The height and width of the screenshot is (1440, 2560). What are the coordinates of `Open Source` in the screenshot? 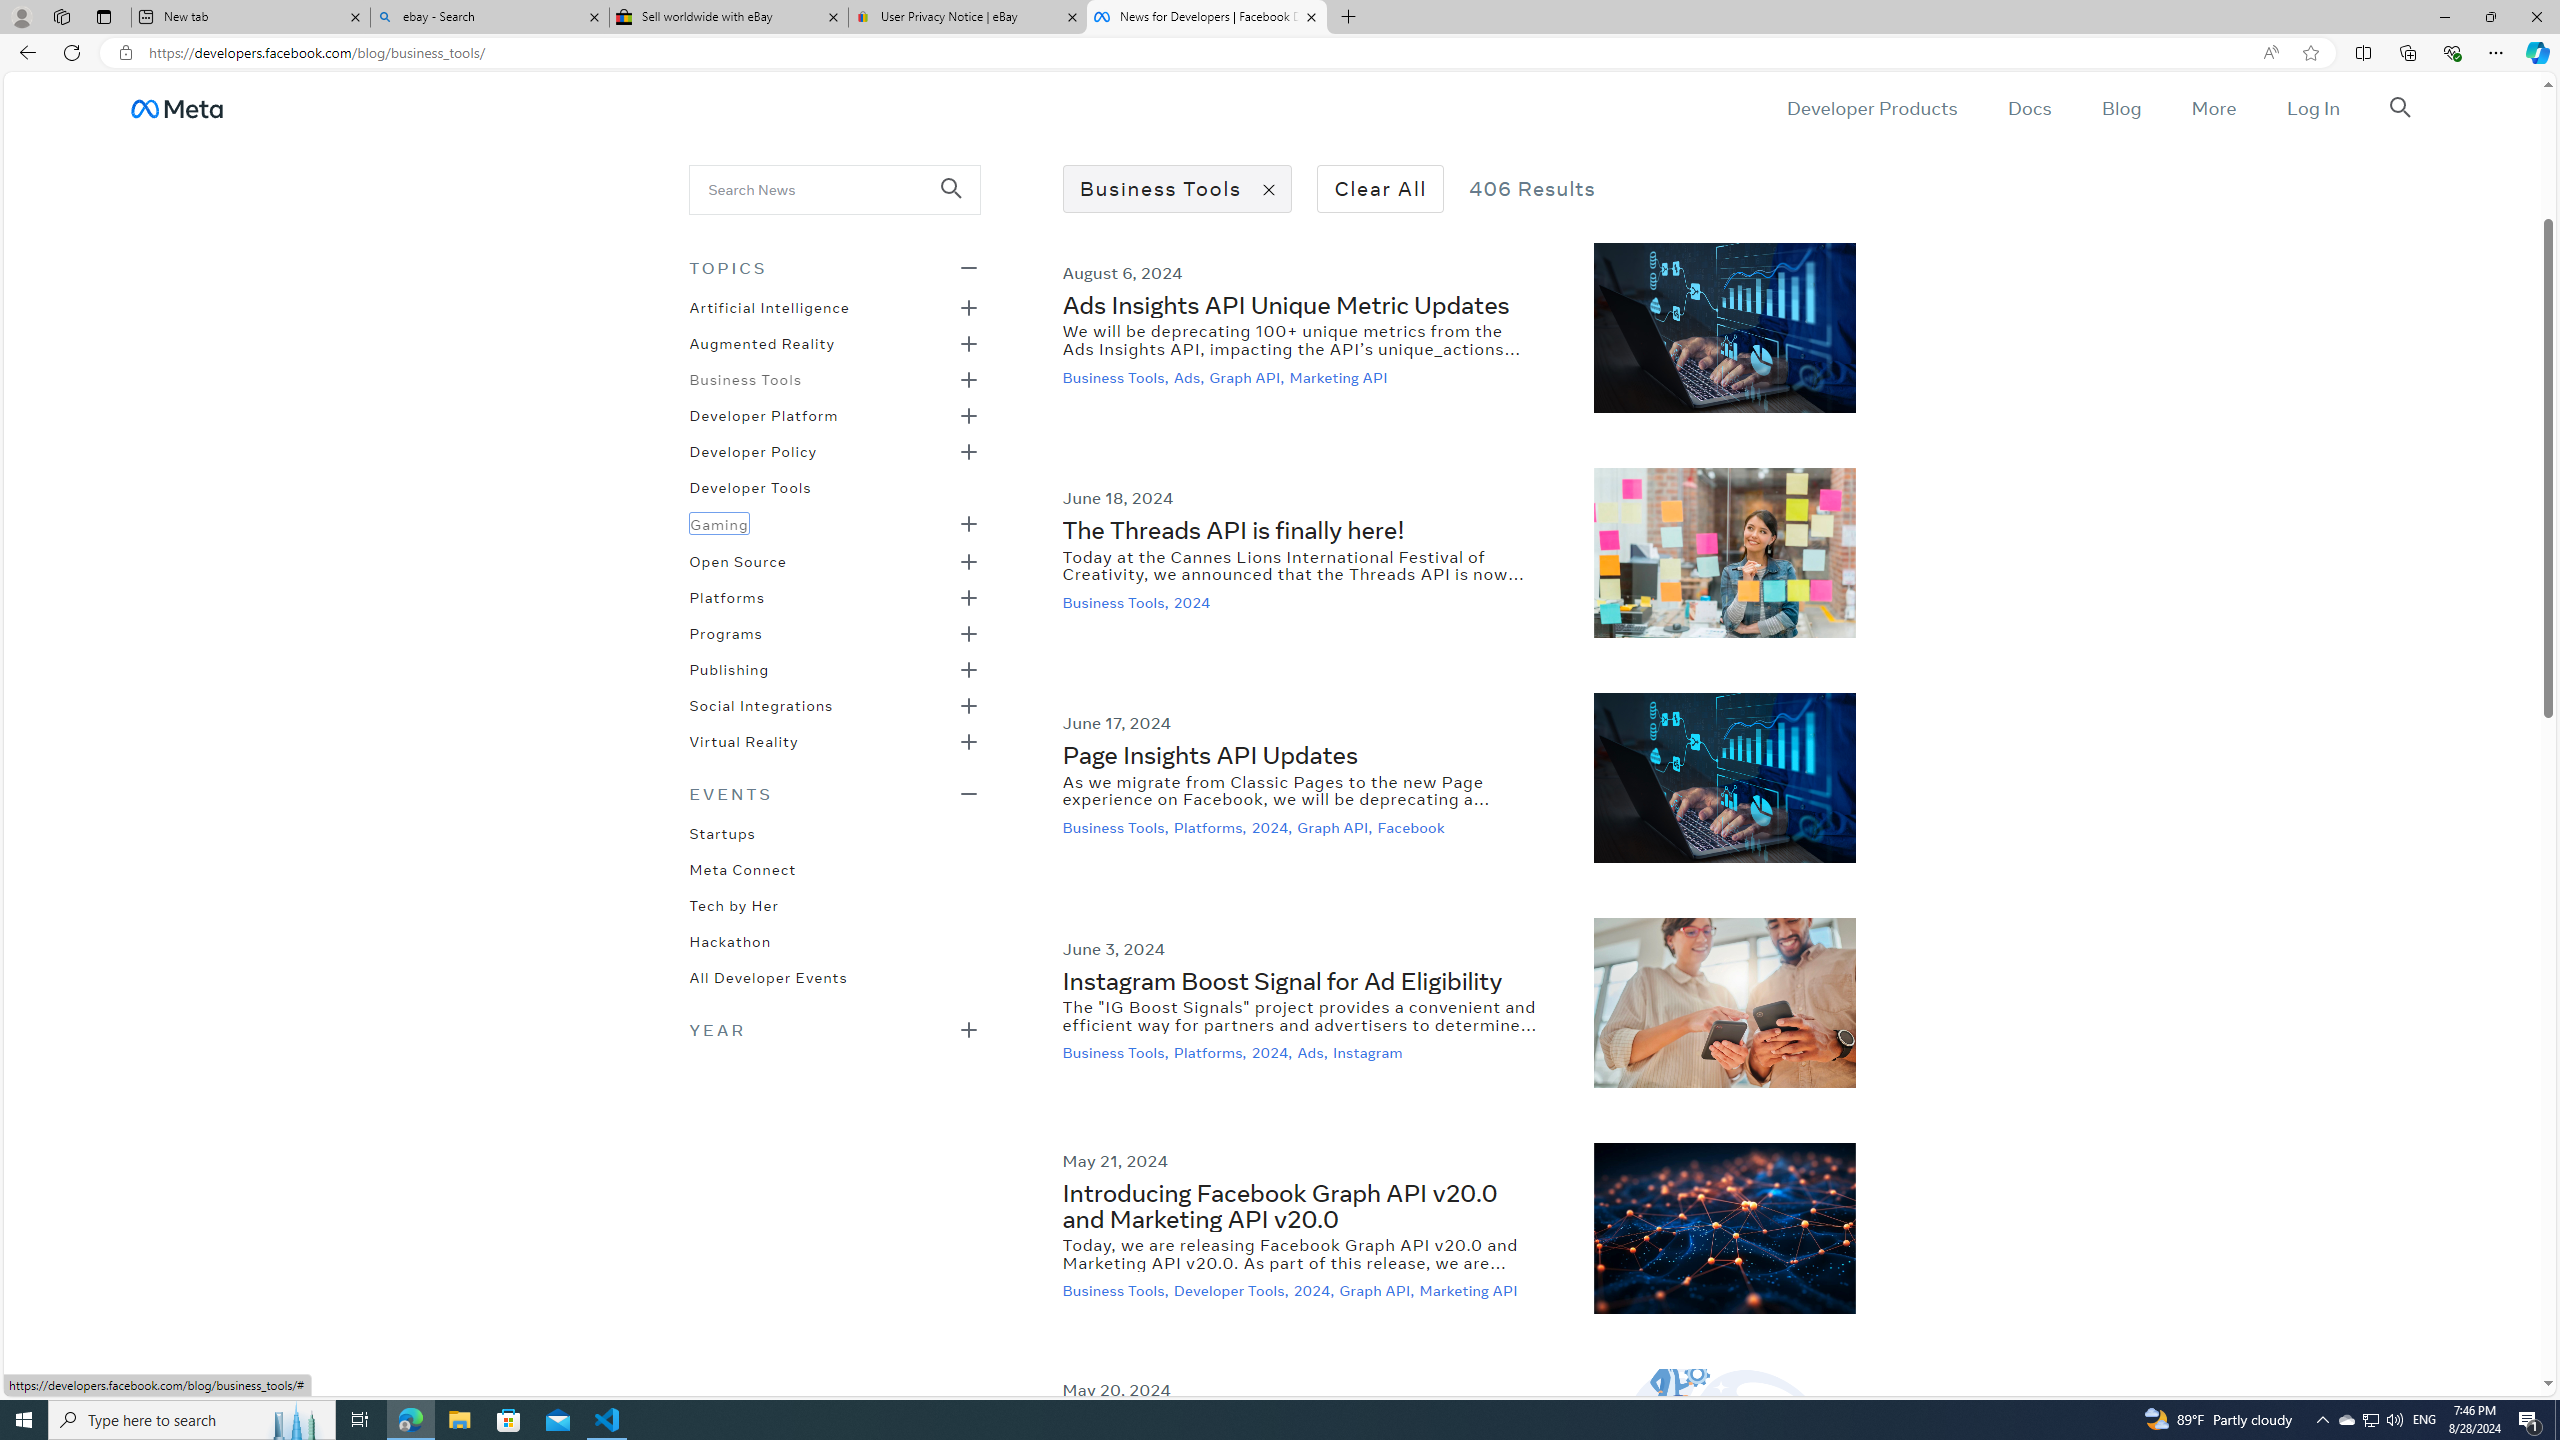 It's located at (736, 560).